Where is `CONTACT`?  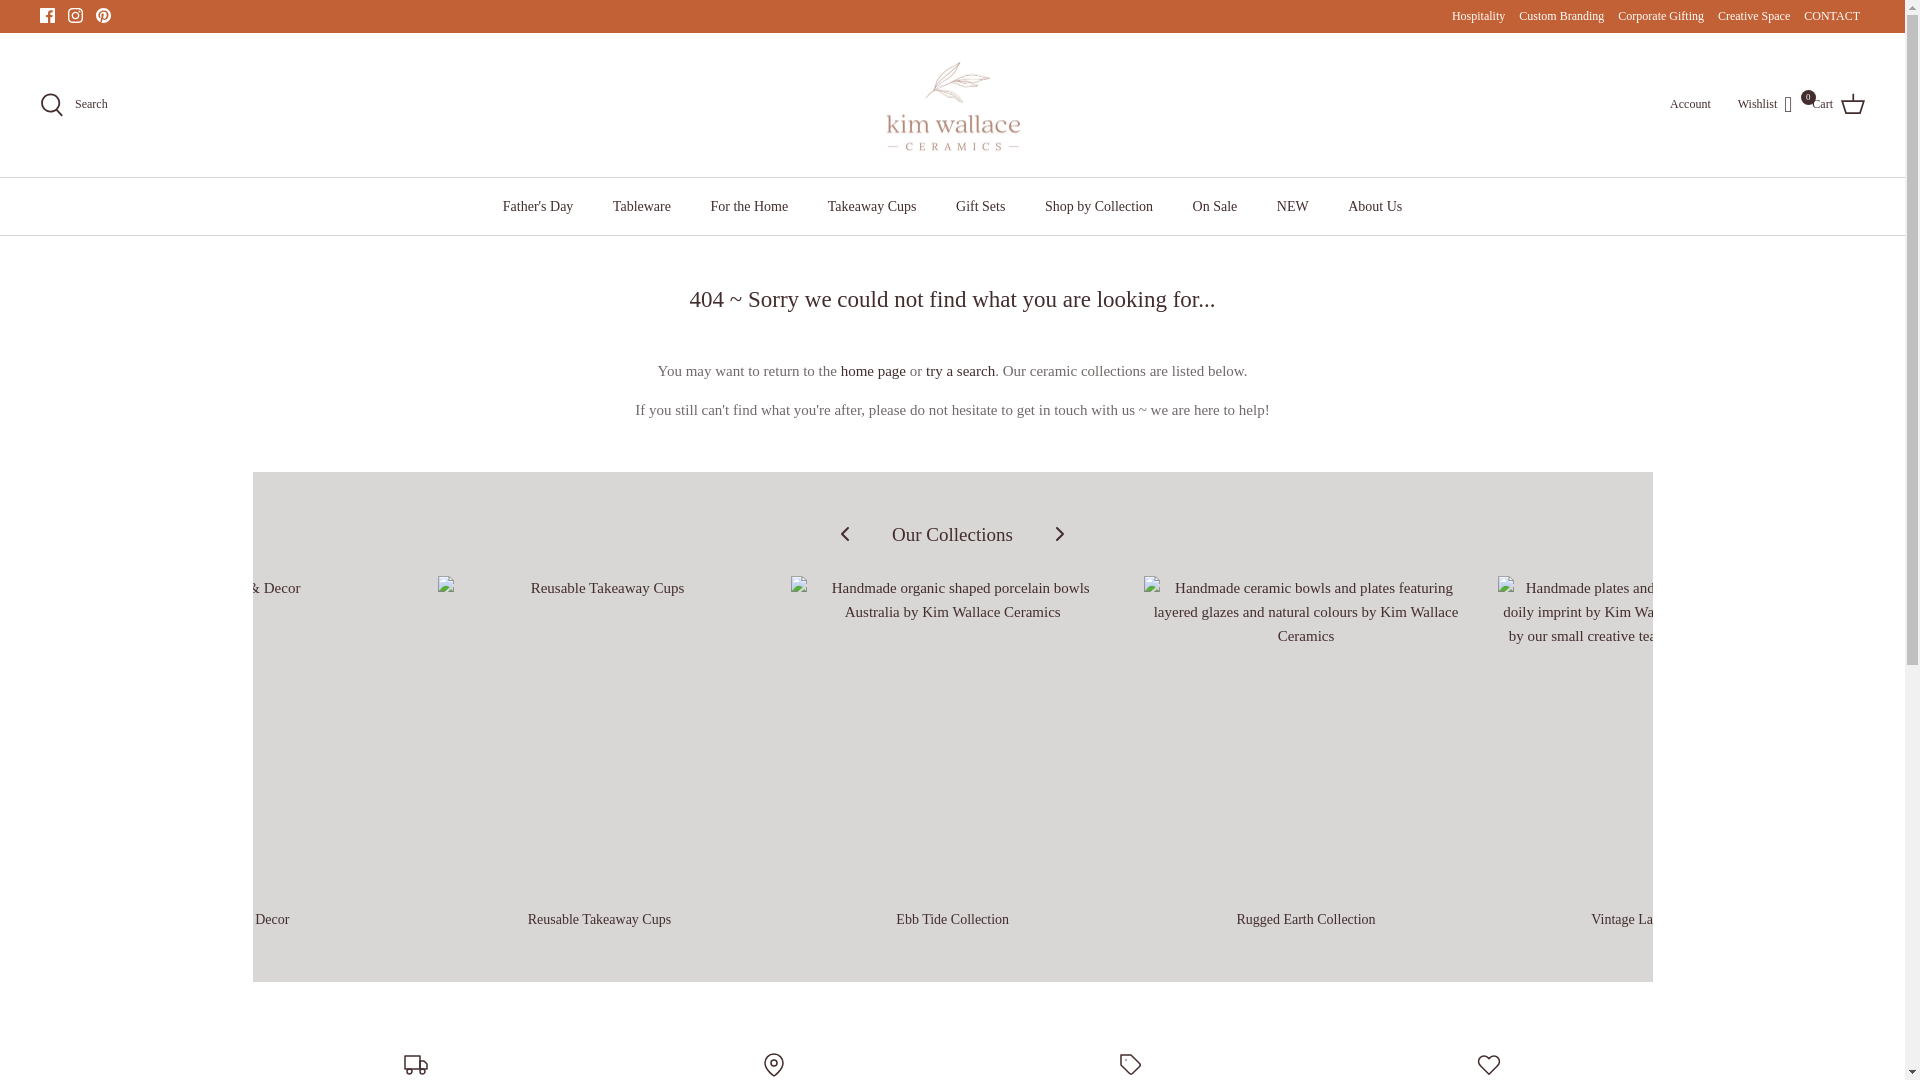
CONTACT is located at coordinates (1832, 16).